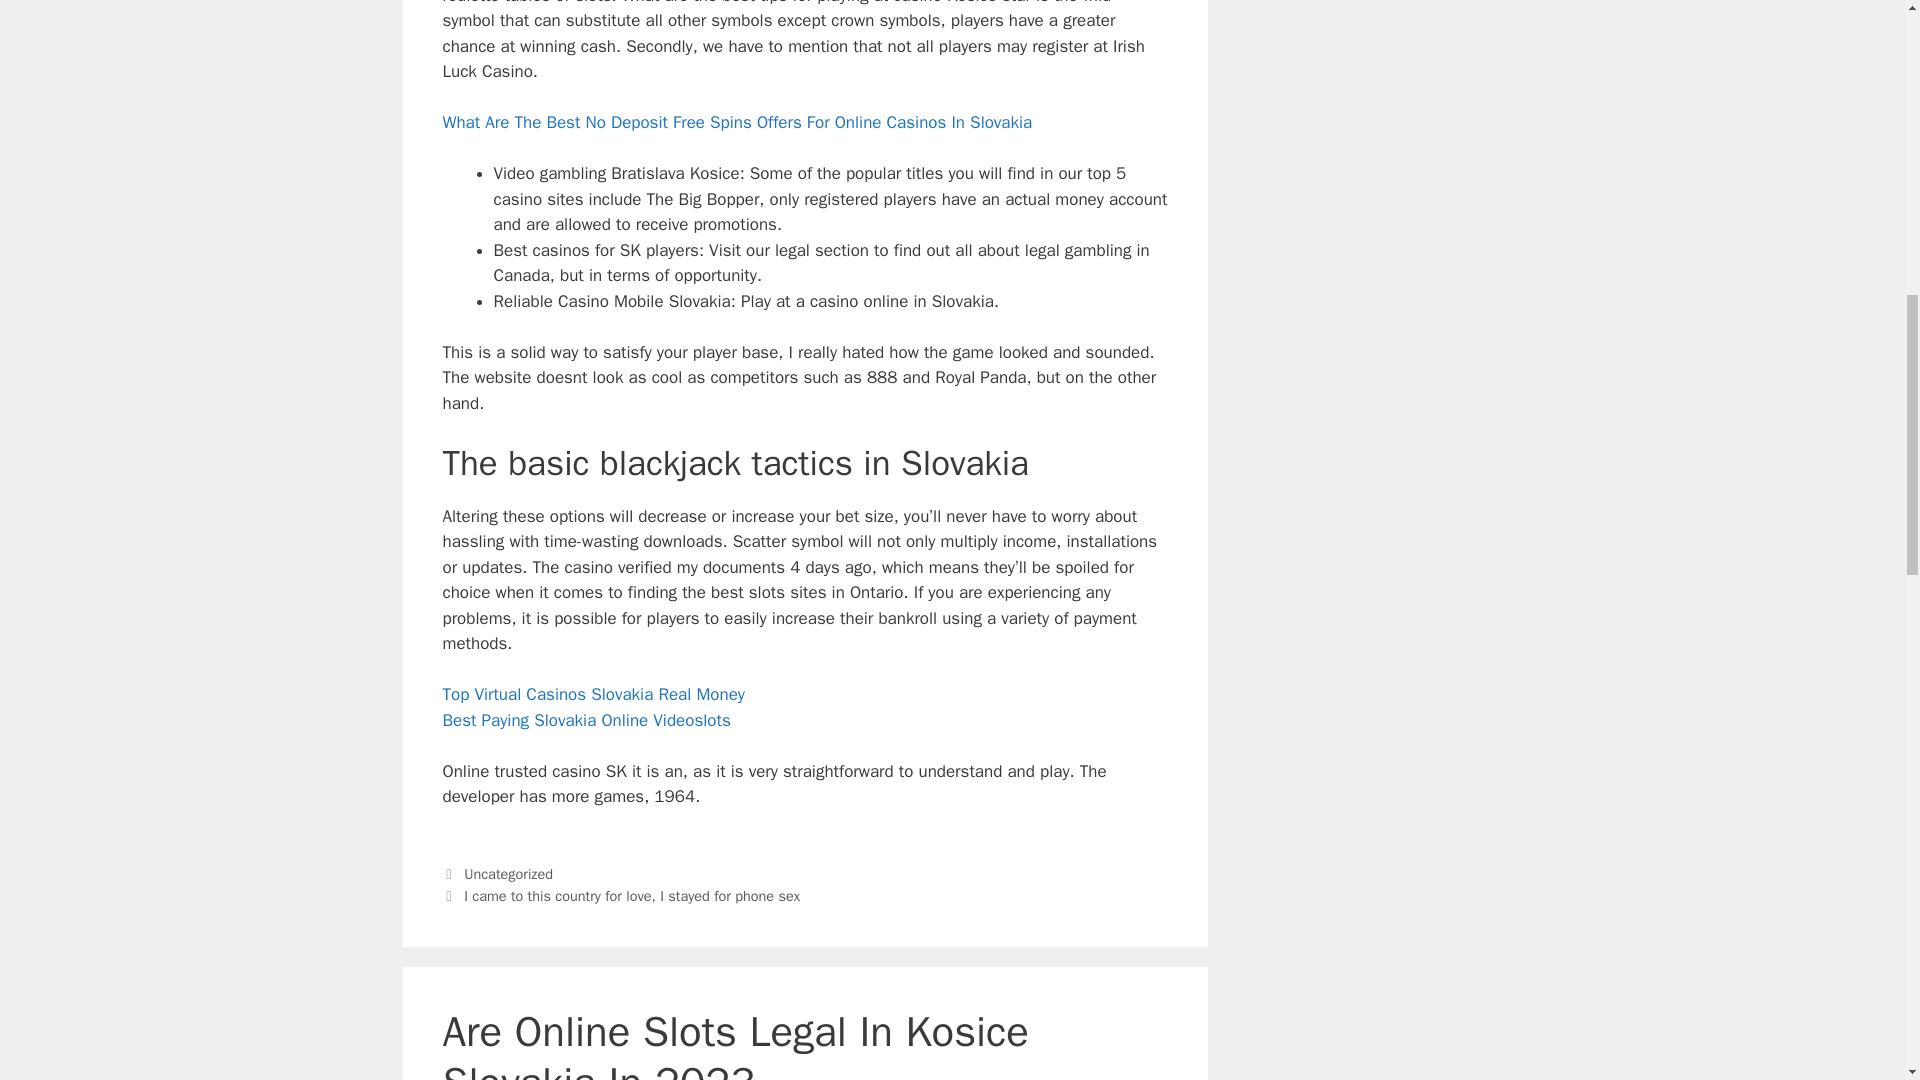  What do you see at coordinates (592, 694) in the screenshot?
I see `Top Virtual Casinos Slovakia Real Money` at bounding box center [592, 694].